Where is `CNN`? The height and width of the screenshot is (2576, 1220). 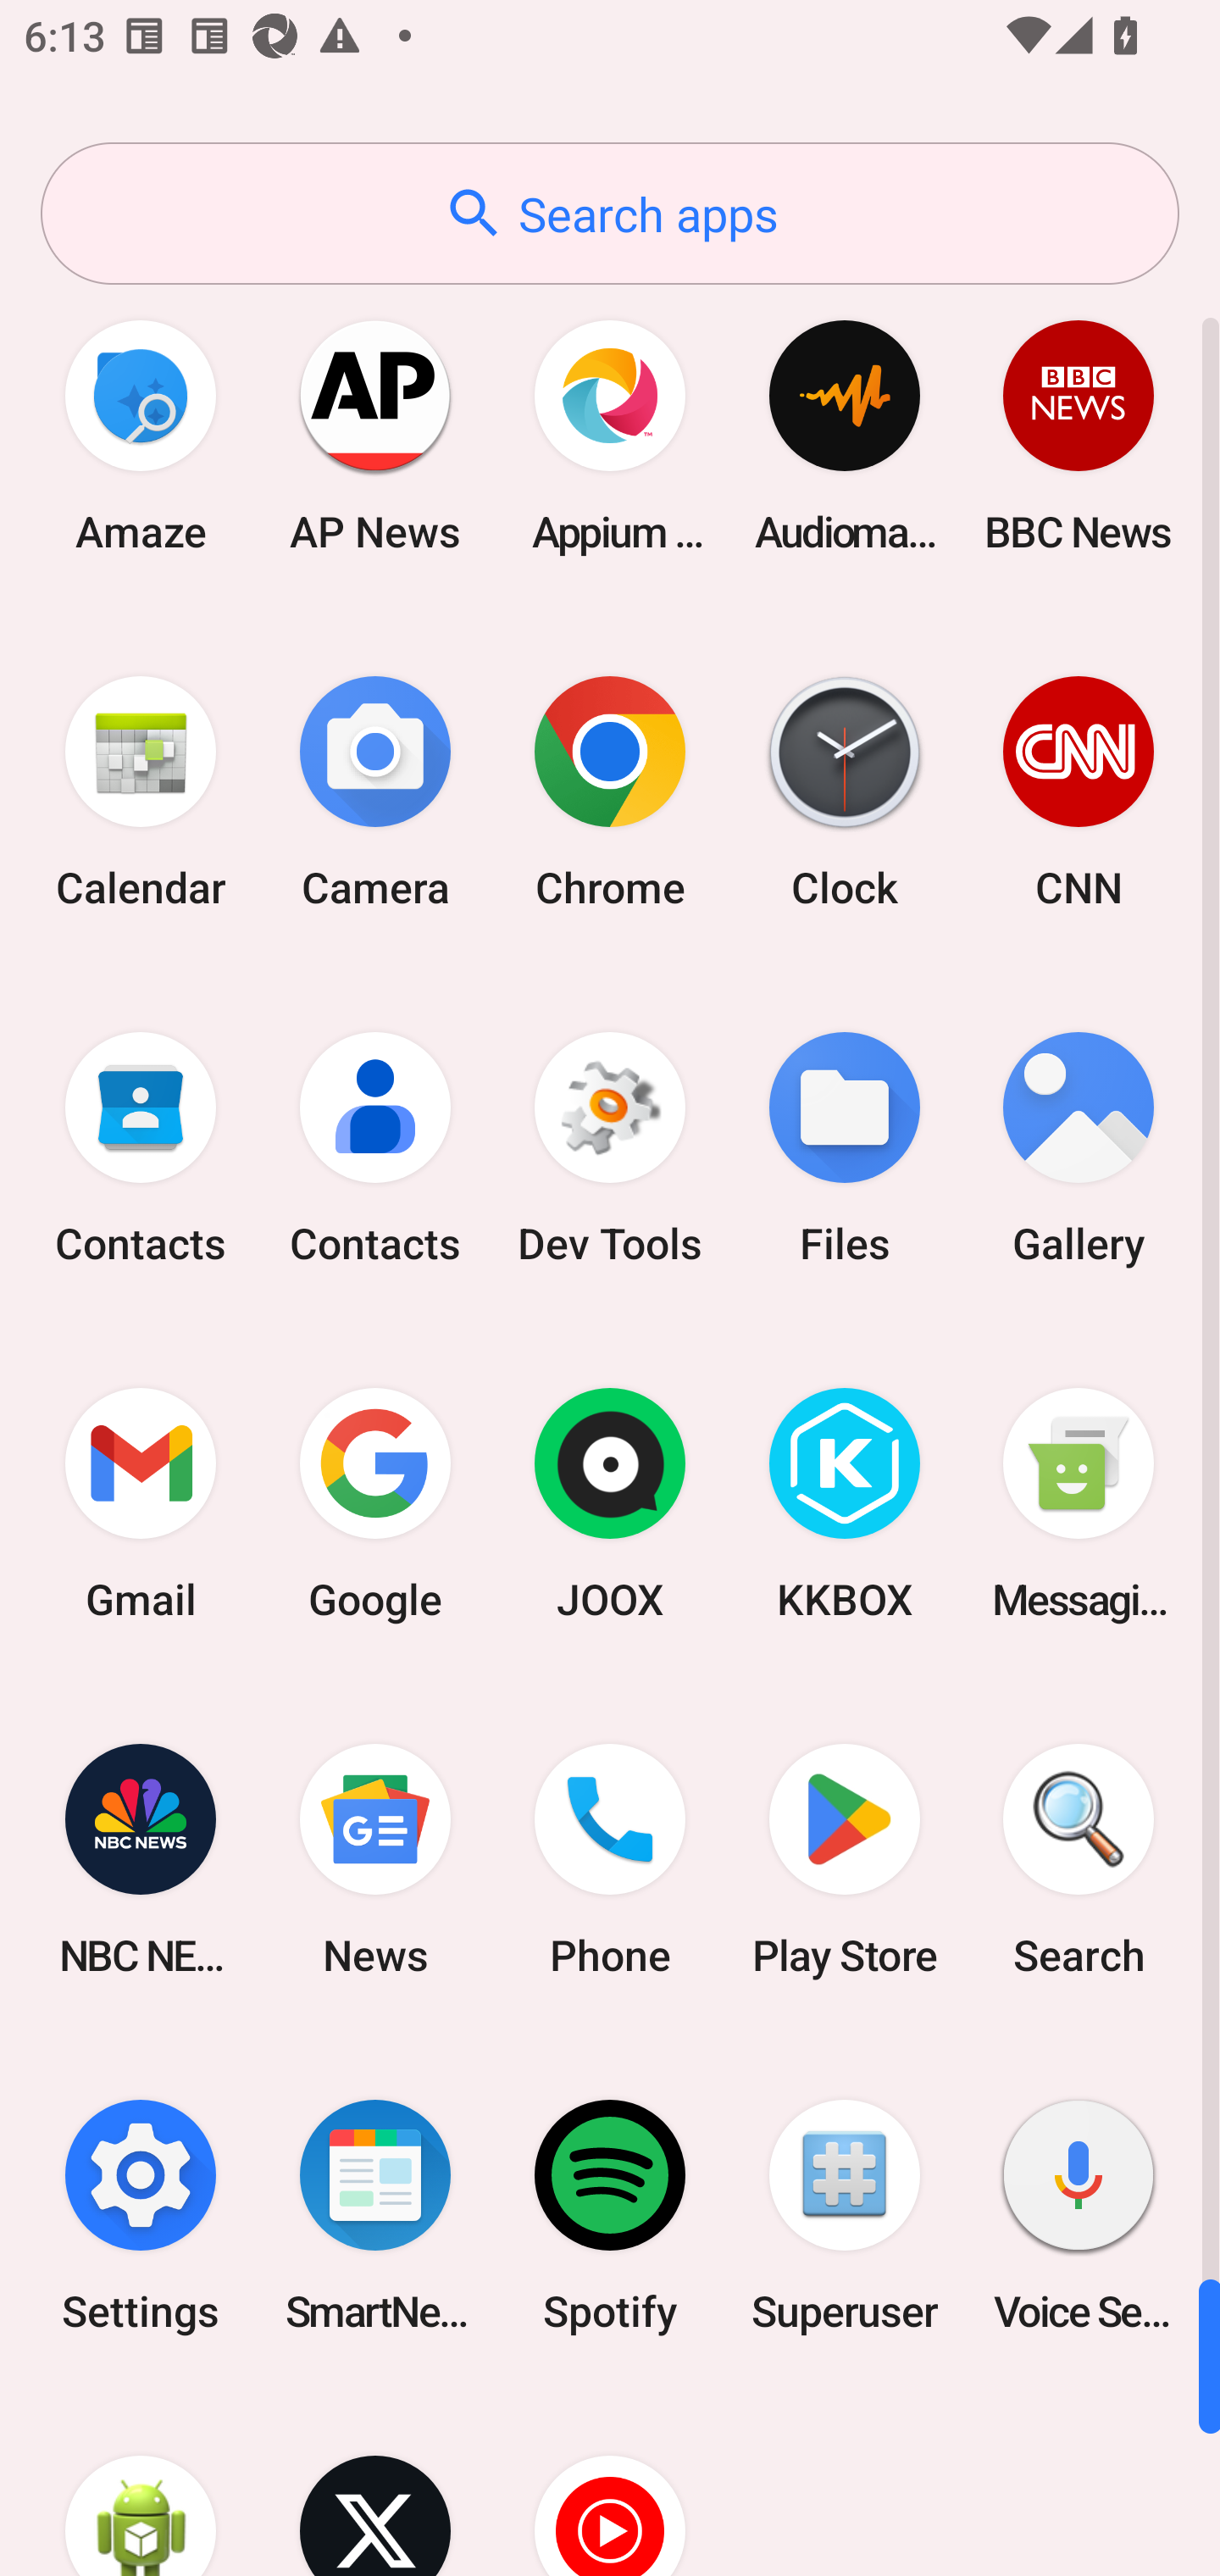 CNN is located at coordinates (1079, 791).